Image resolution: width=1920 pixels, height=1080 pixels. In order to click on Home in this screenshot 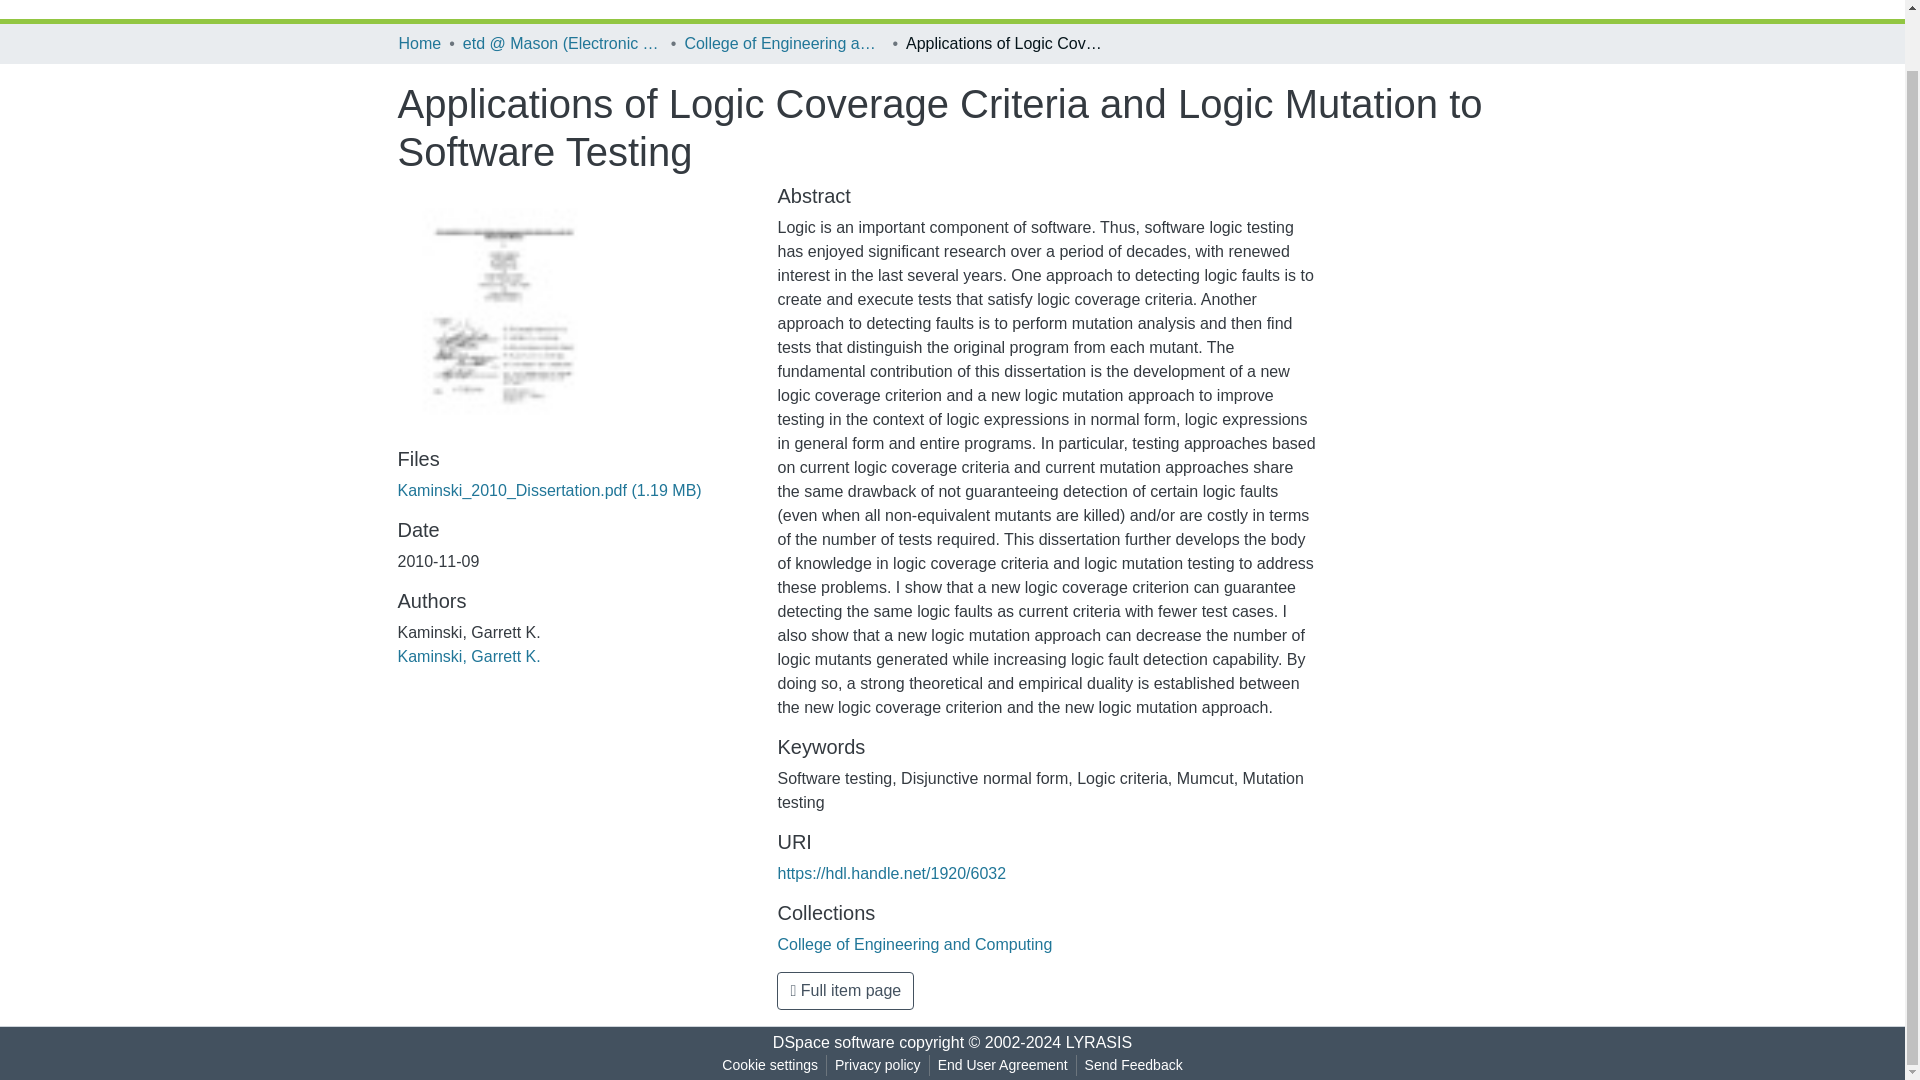, I will do `click(419, 44)`.